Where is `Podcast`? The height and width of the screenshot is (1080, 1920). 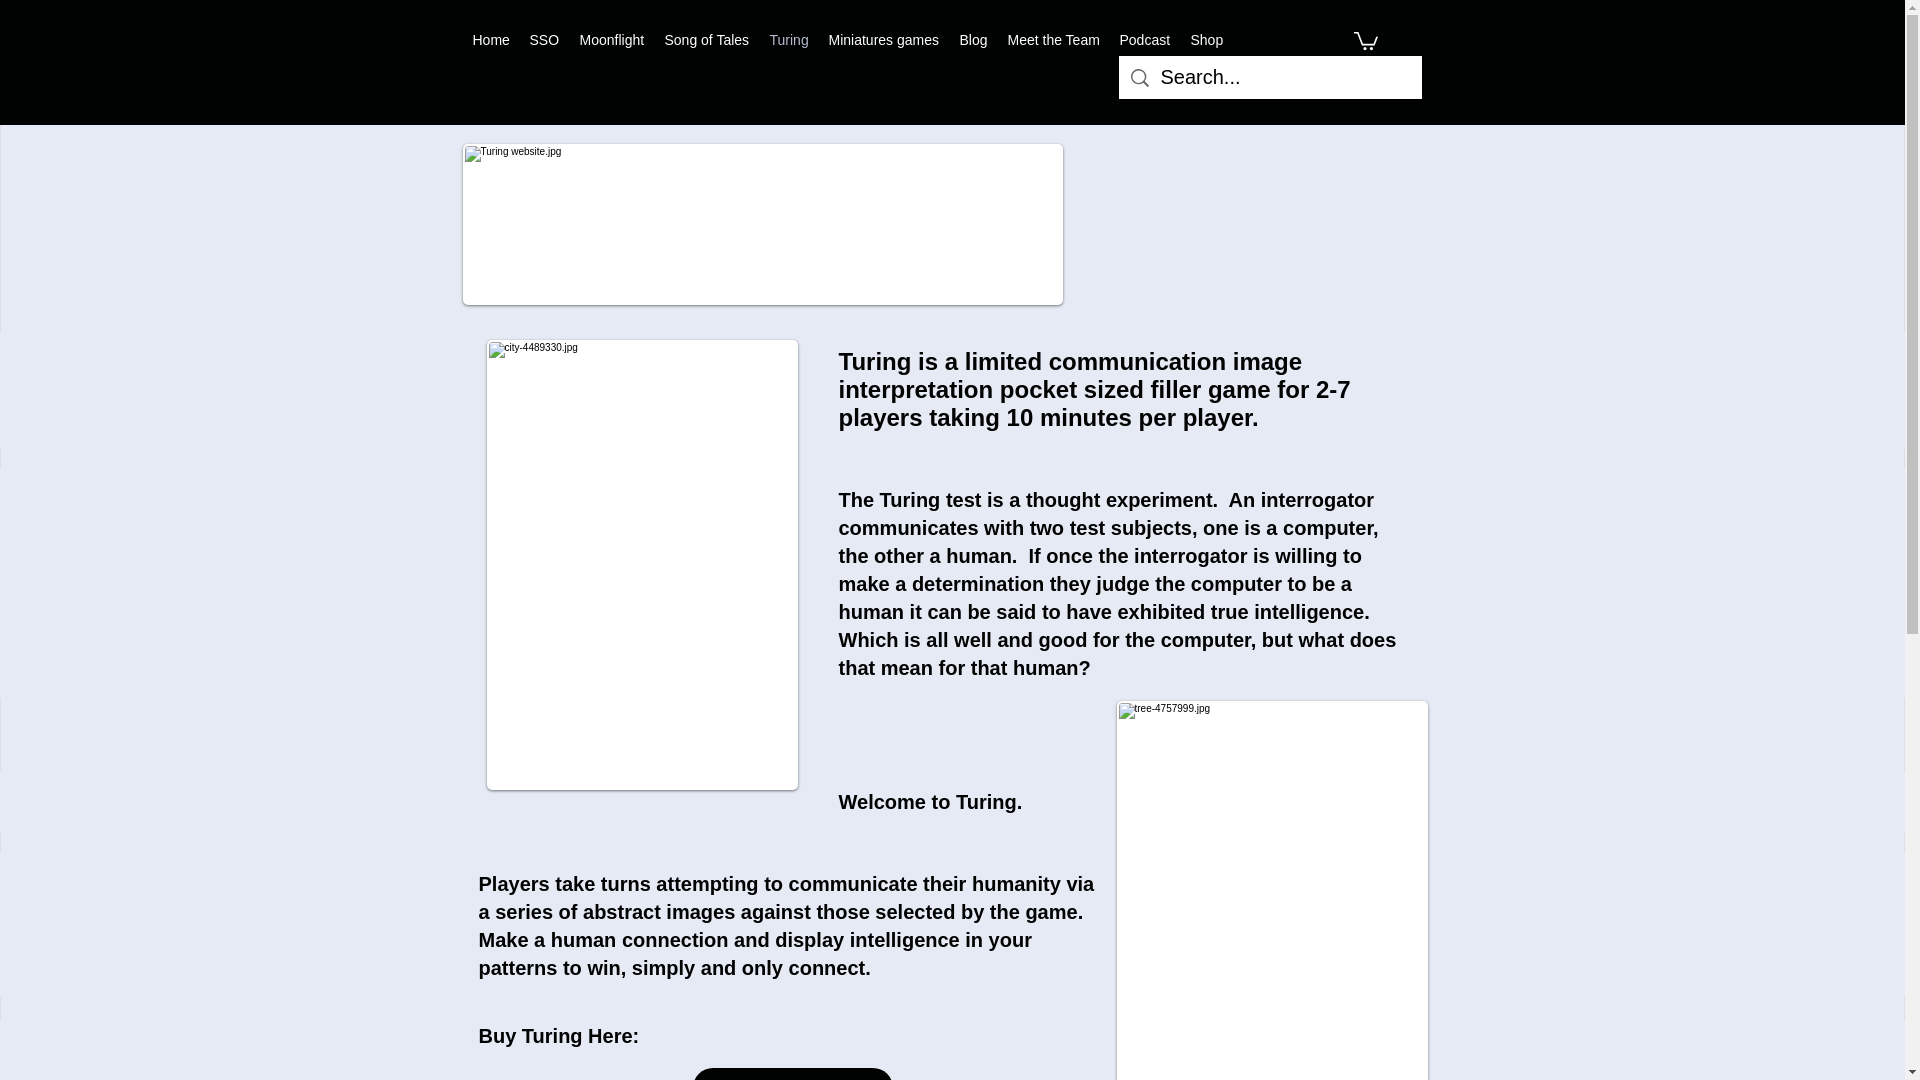
Podcast is located at coordinates (1144, 40).